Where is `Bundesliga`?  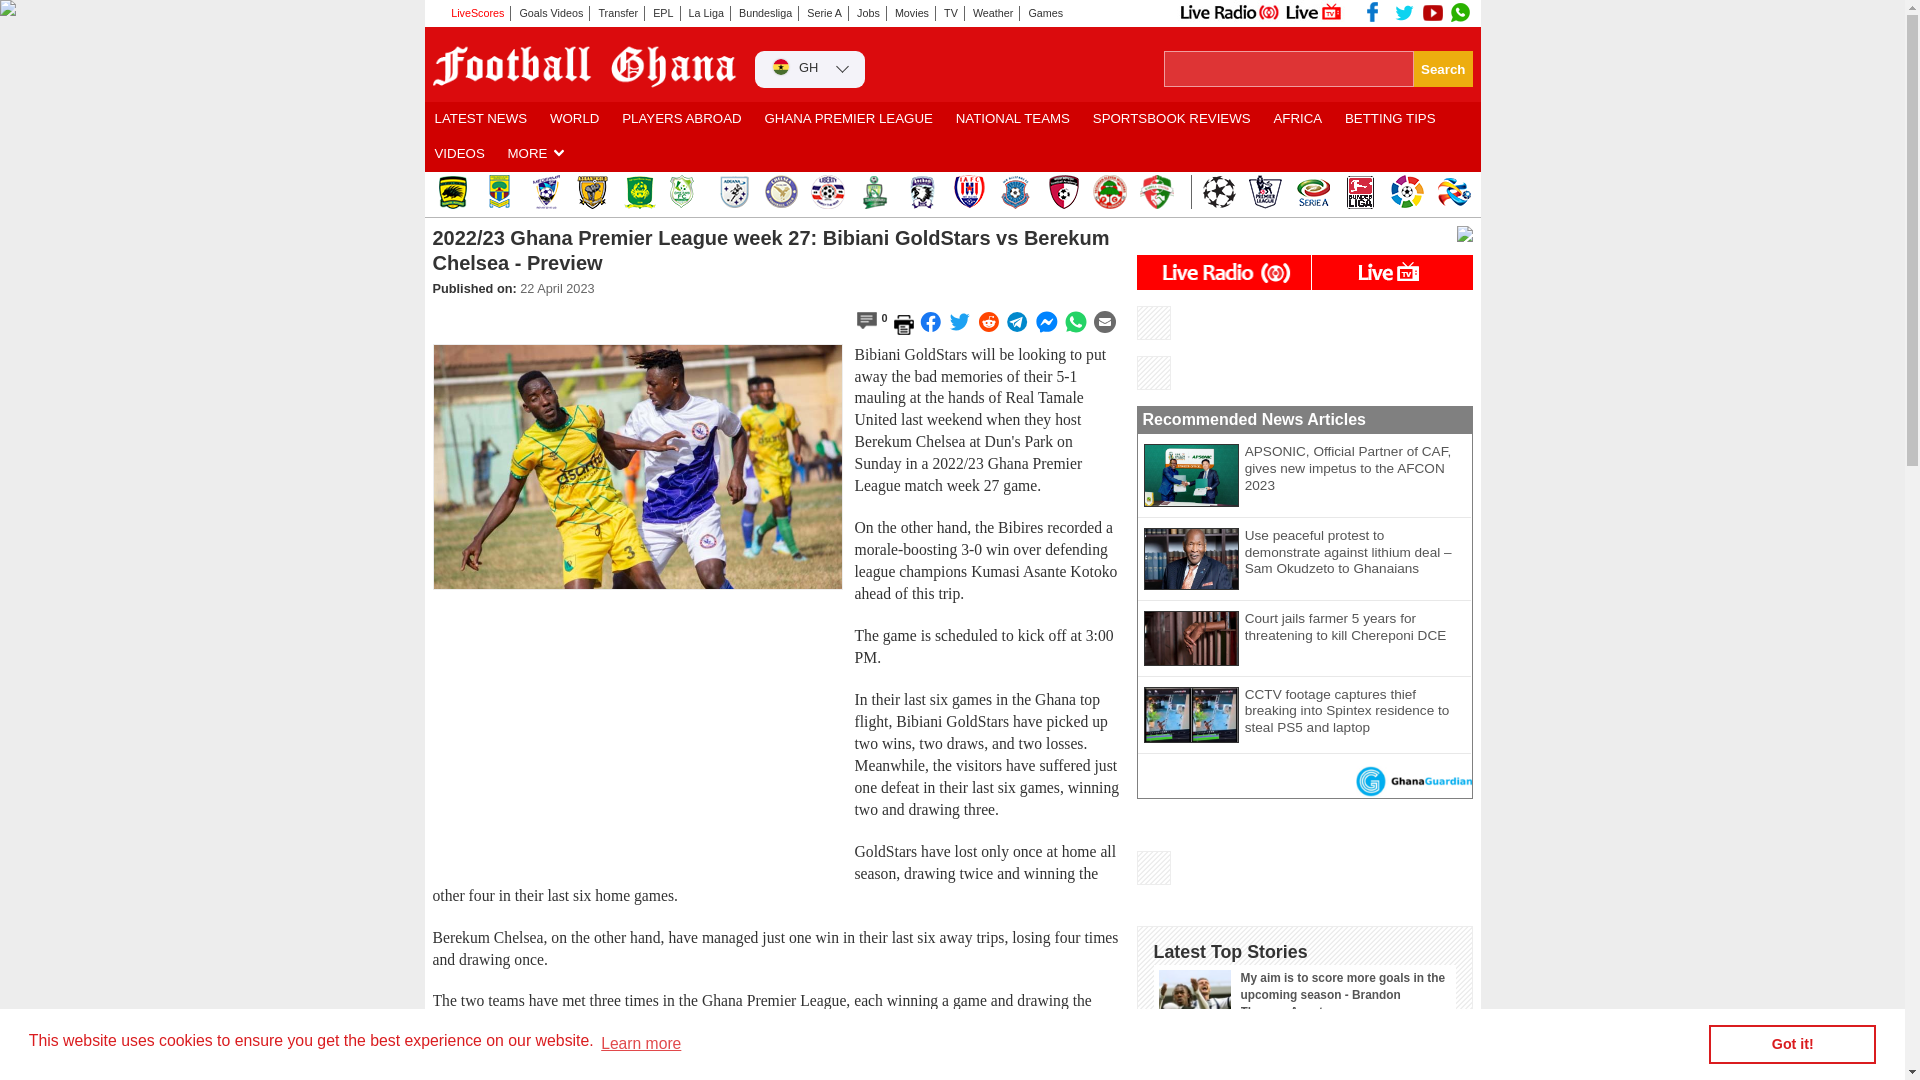
Bundesliga is located at coordinates (766, 13).